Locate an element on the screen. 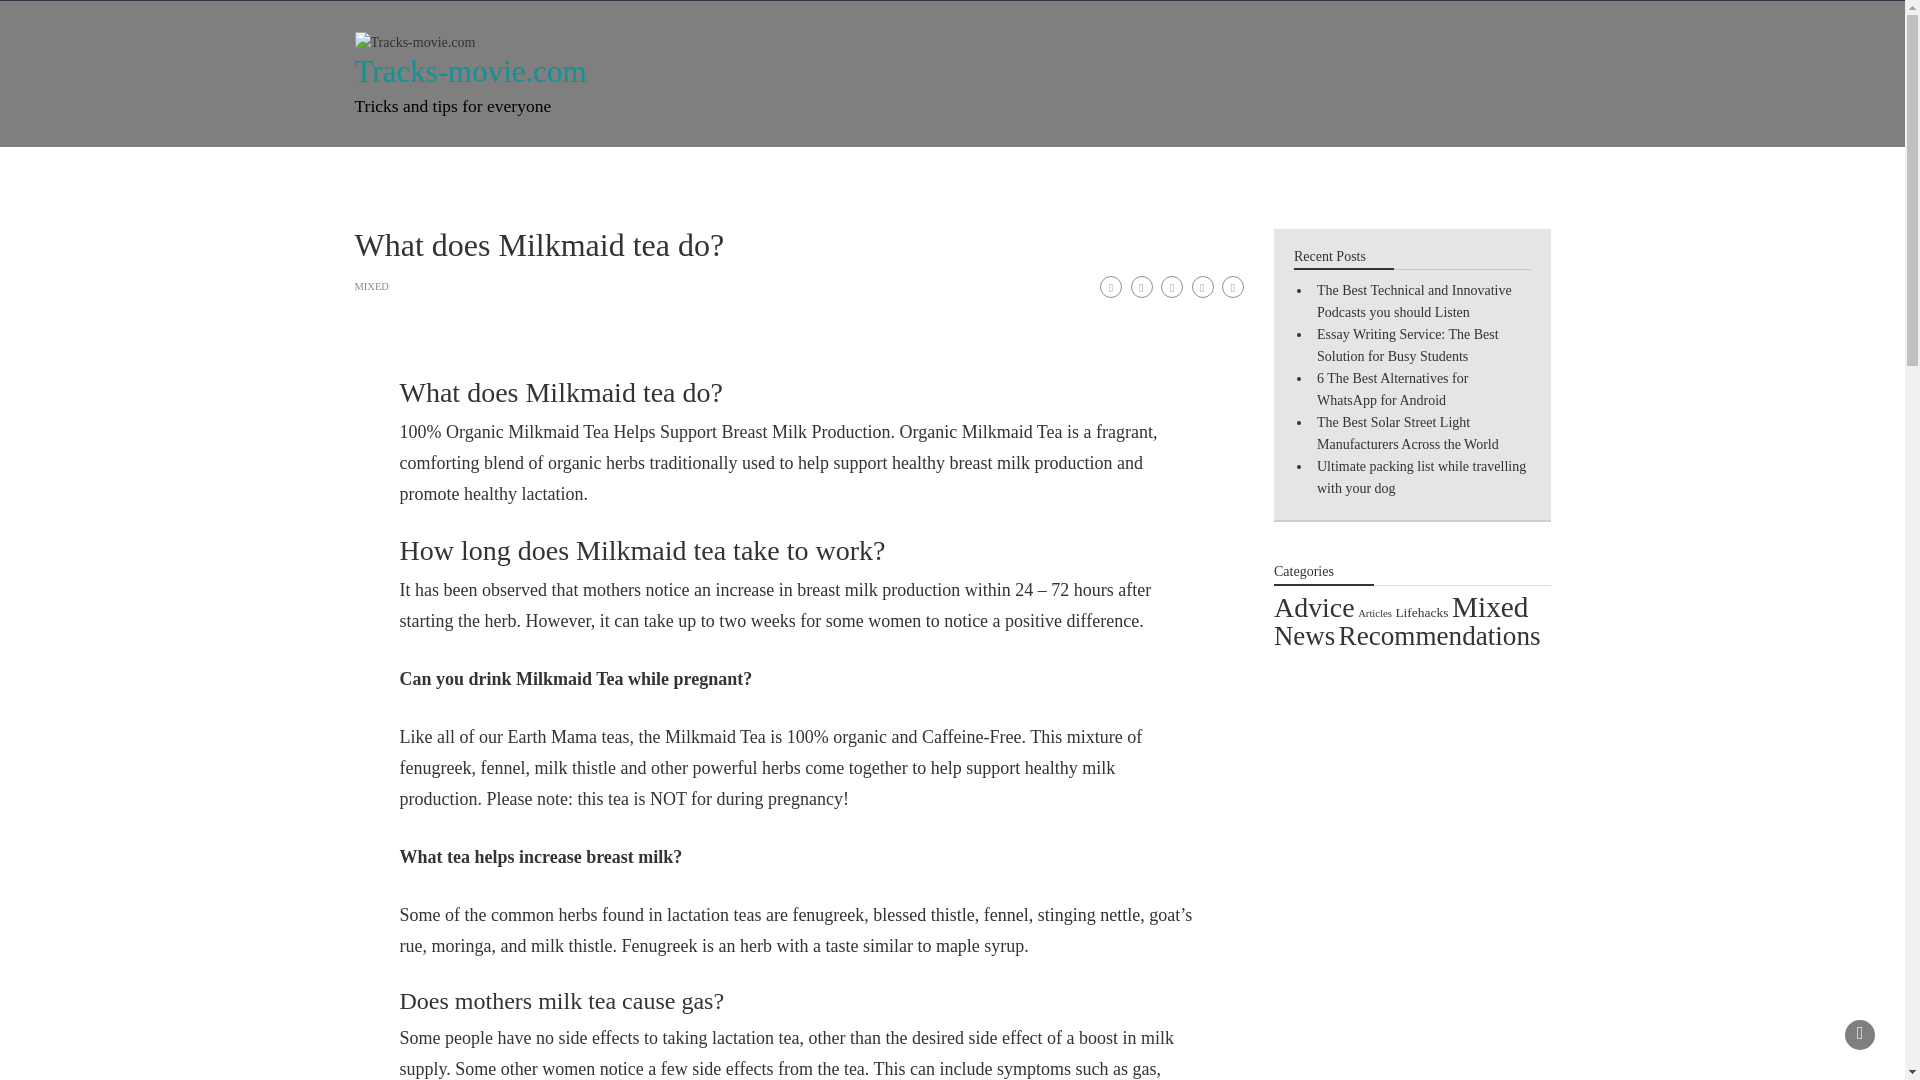 This screenshot has height=1080, width=1920. Essay Writing Service: The Best Solution for Busy Students is located at coordinates (1408, 345).